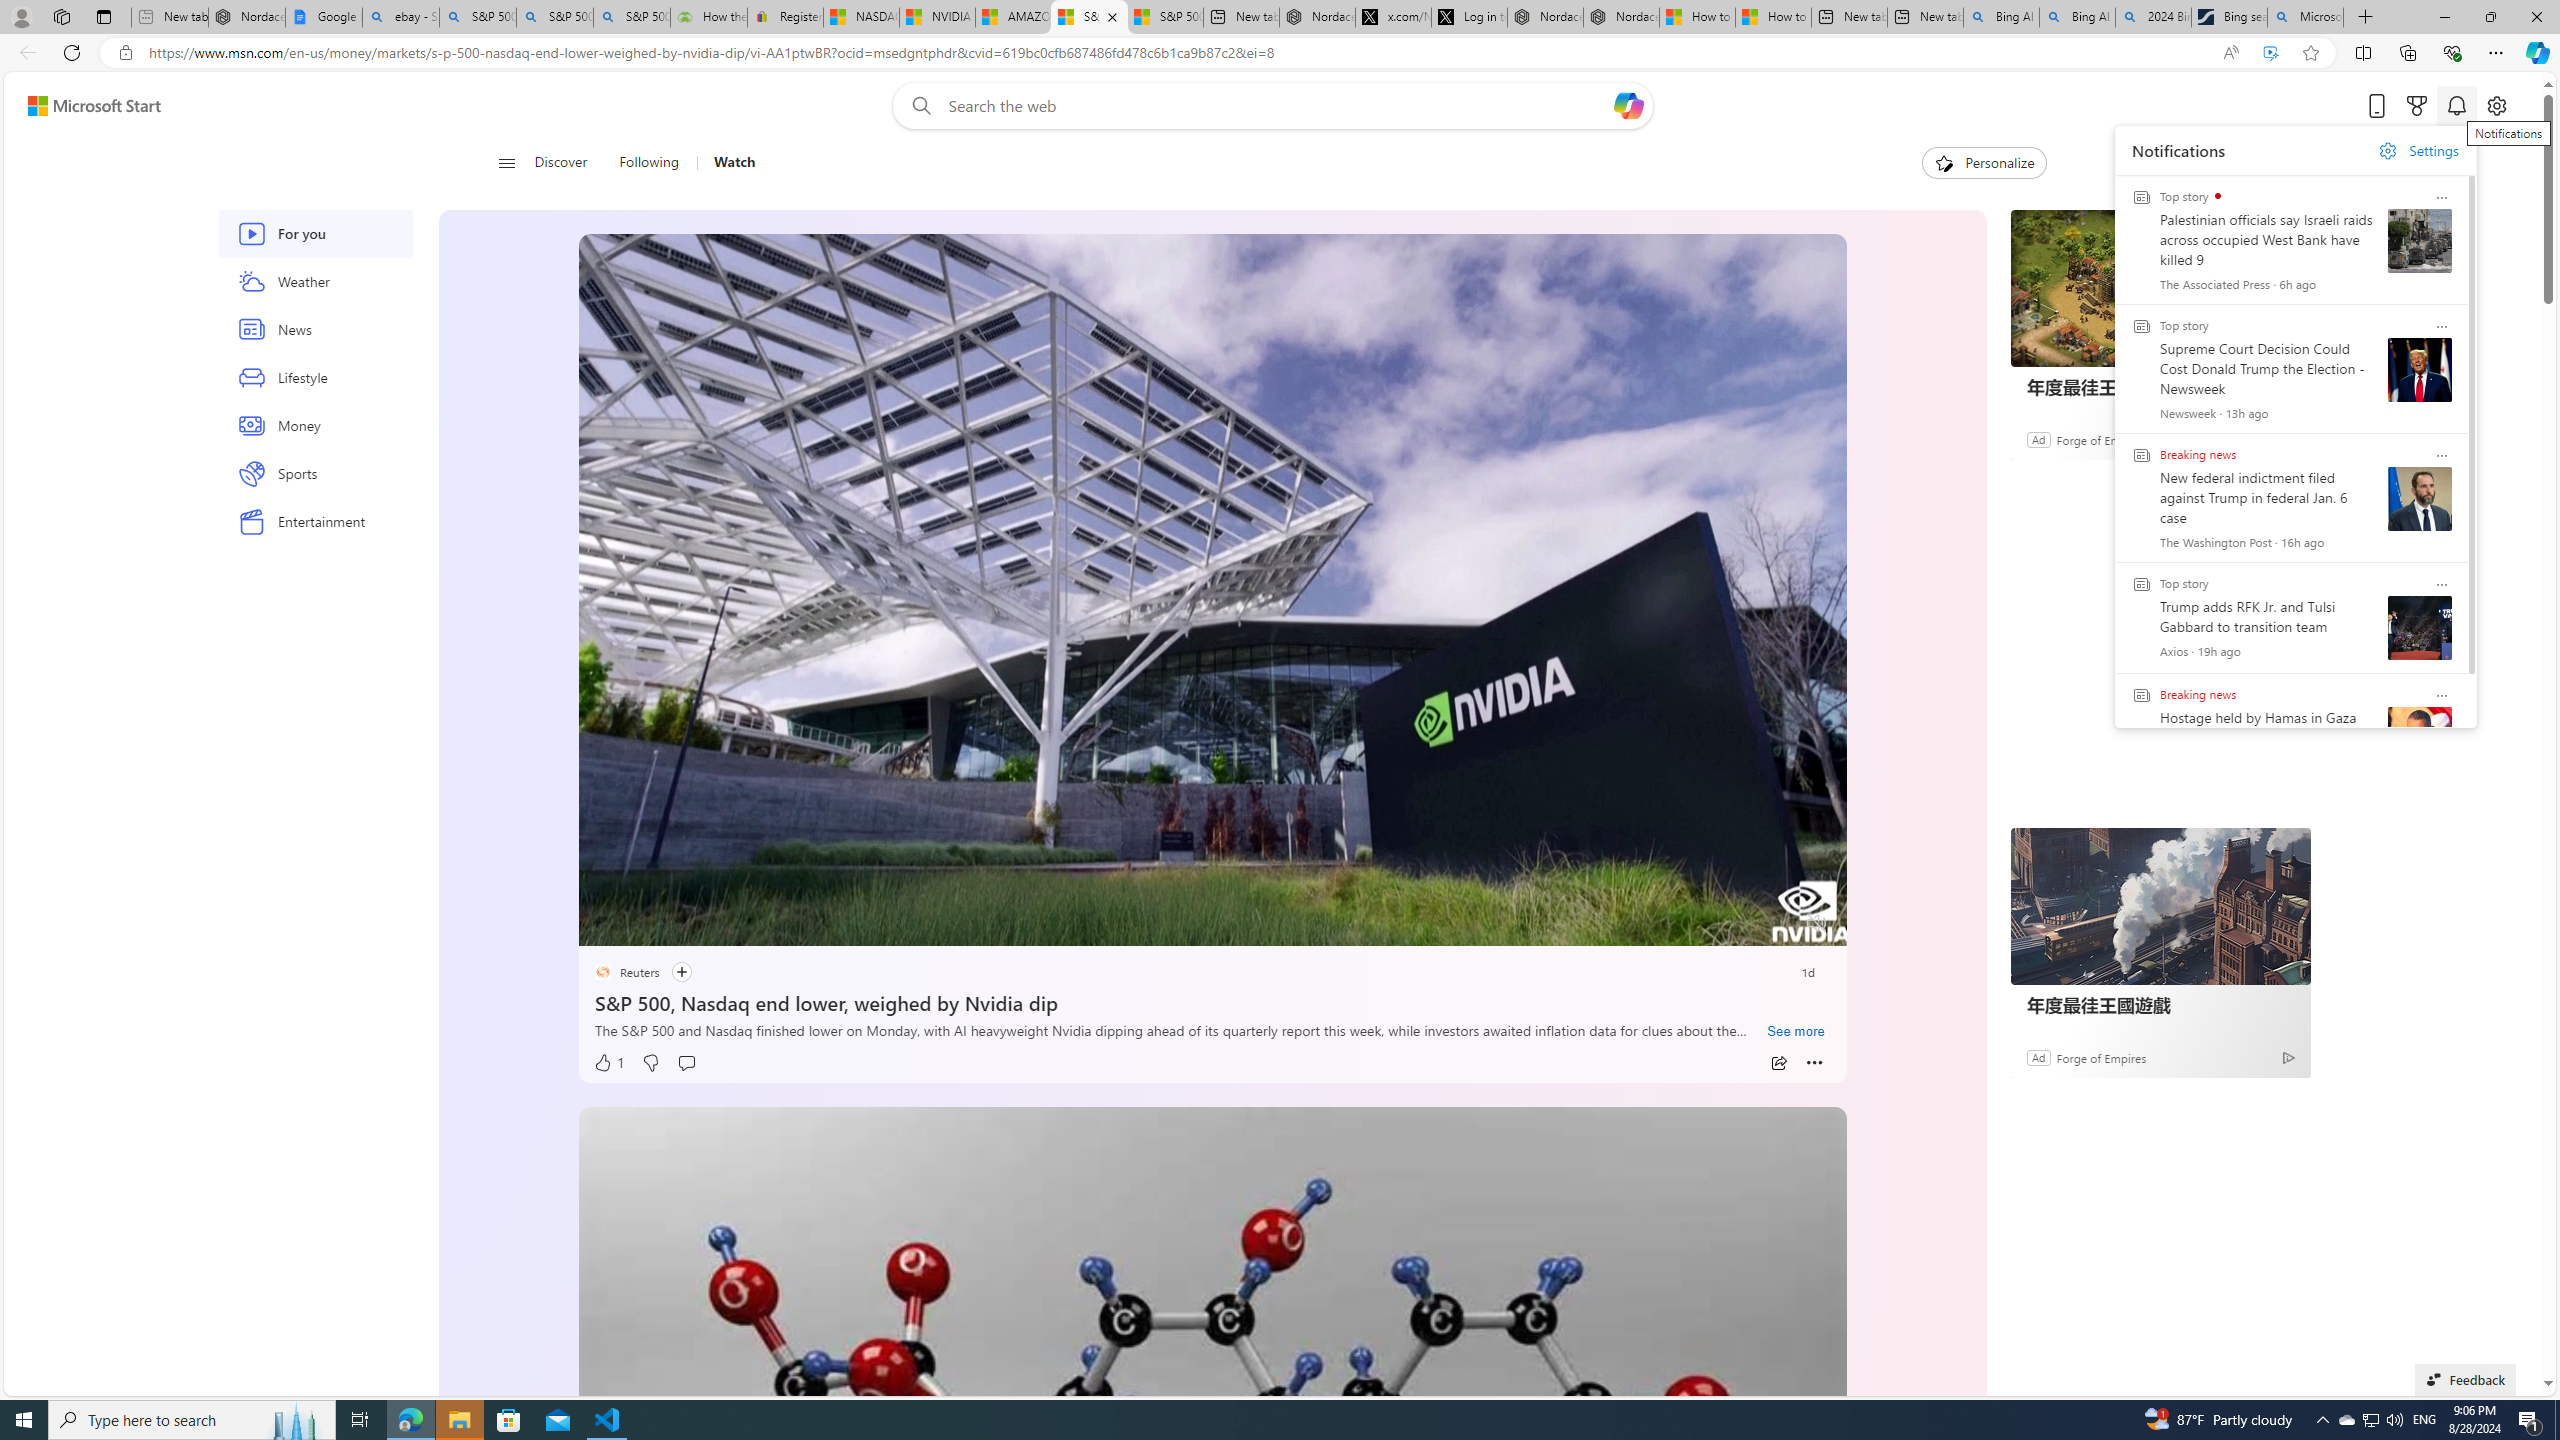  What do you see at coordinates (1696, 924) in the screenshot?
I see `Quality Settings` at bounding box center [1696, 924].